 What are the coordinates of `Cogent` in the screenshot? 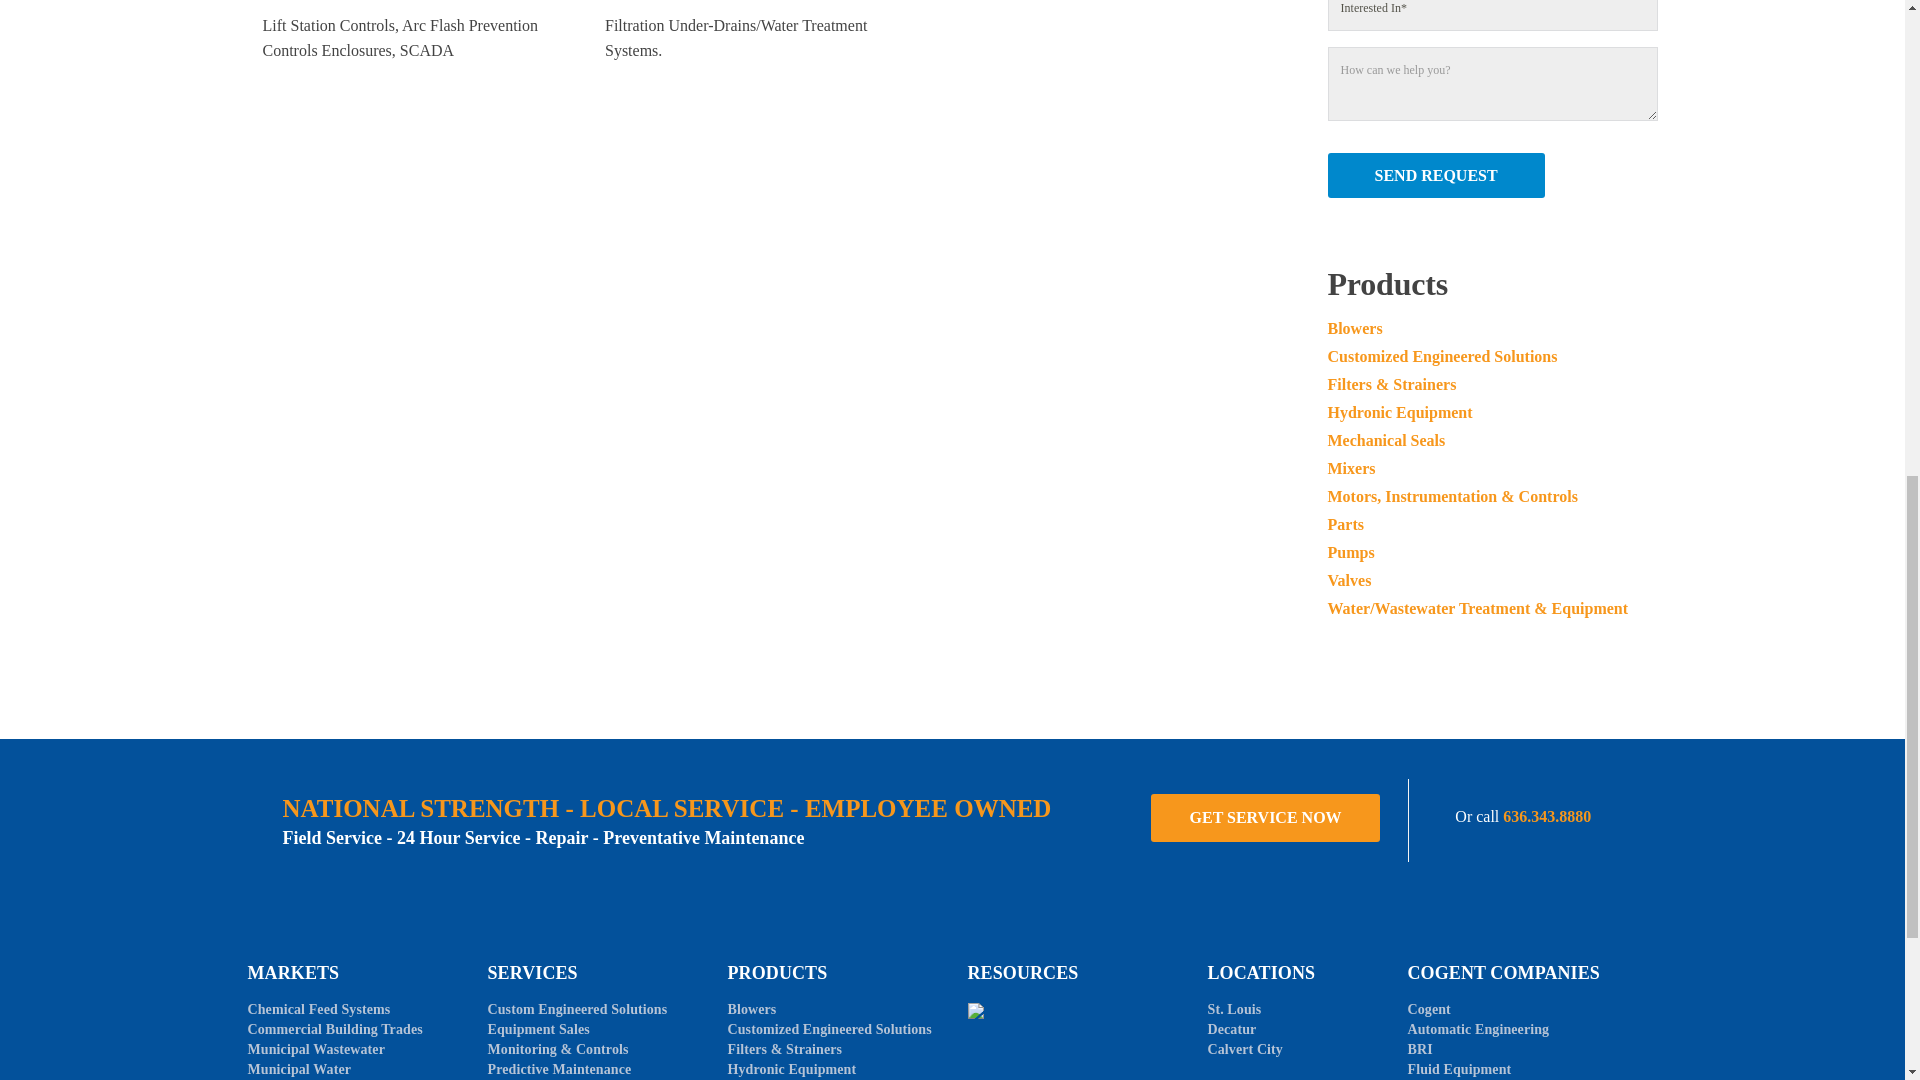 It's located at (1428, 1010).